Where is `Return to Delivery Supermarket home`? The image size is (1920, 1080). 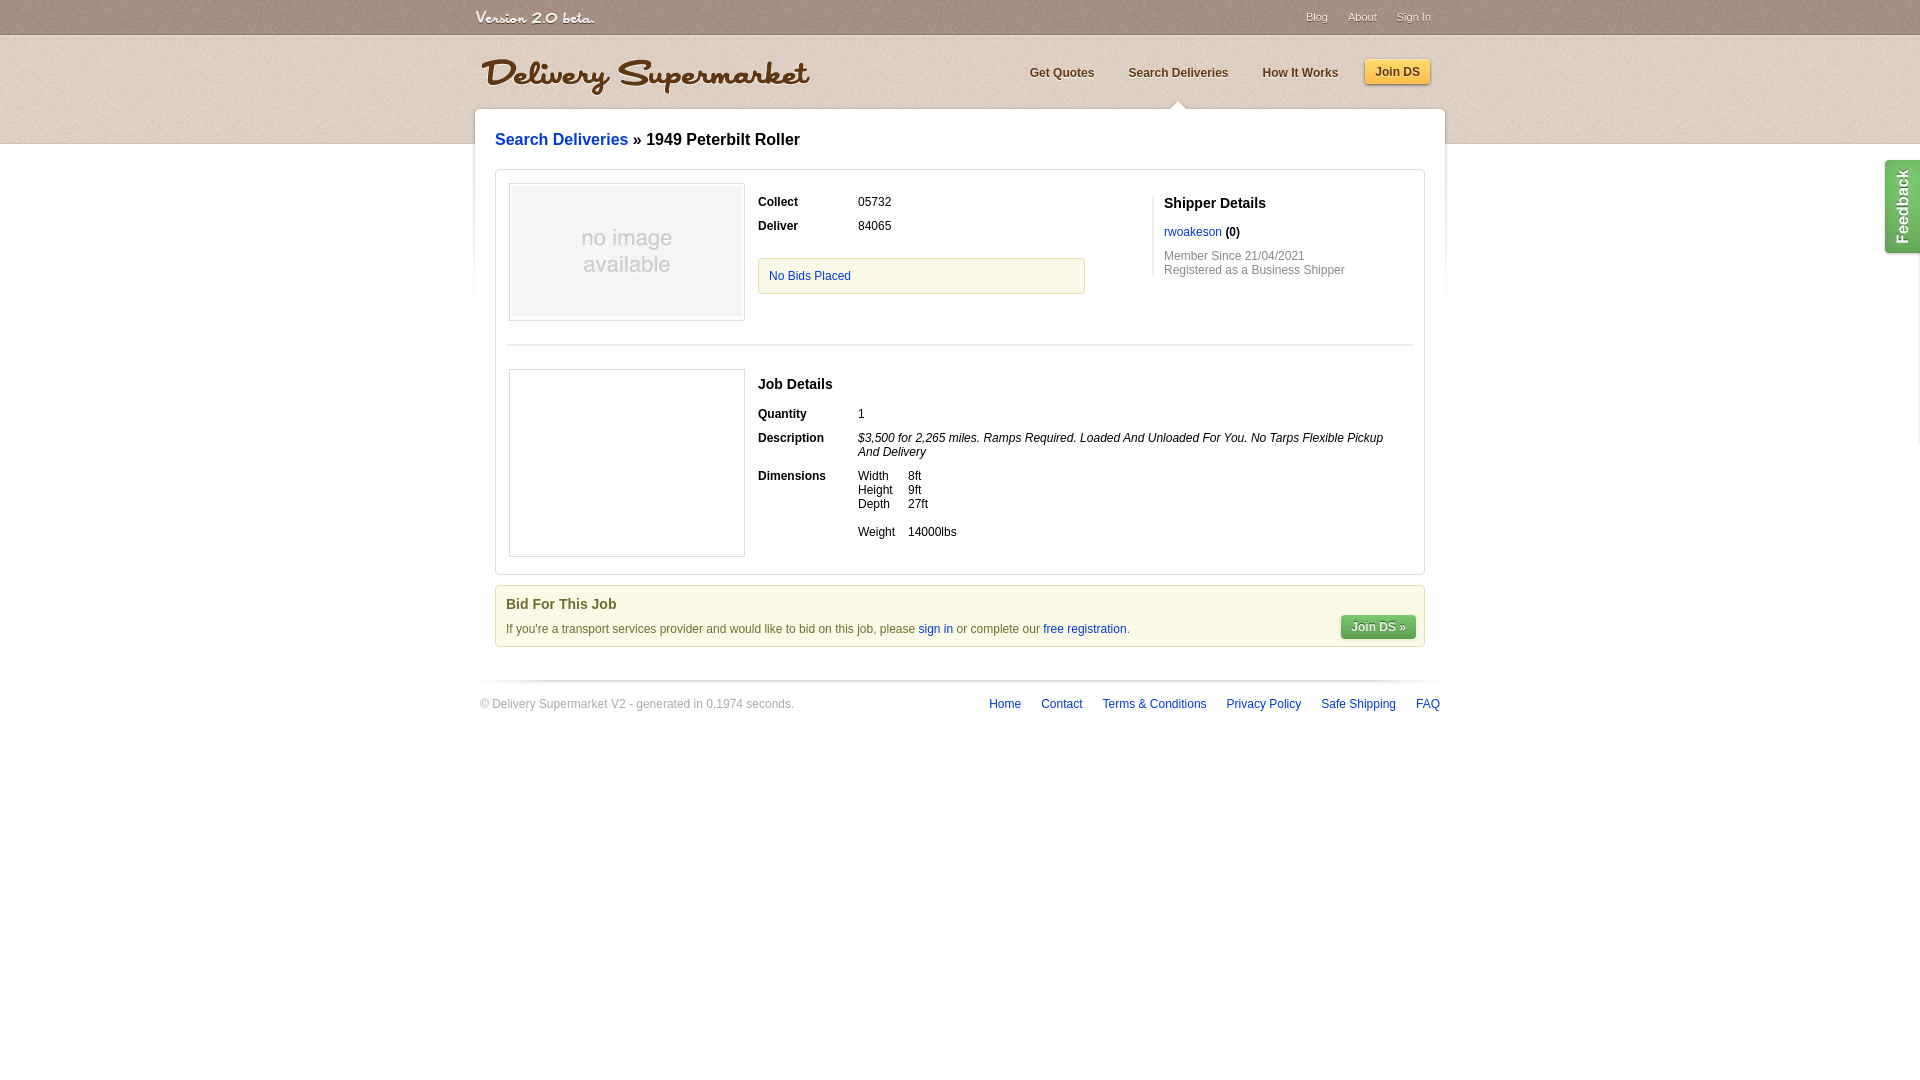 Return to Delivery Supermarket home is located at coordinates (646, 78).